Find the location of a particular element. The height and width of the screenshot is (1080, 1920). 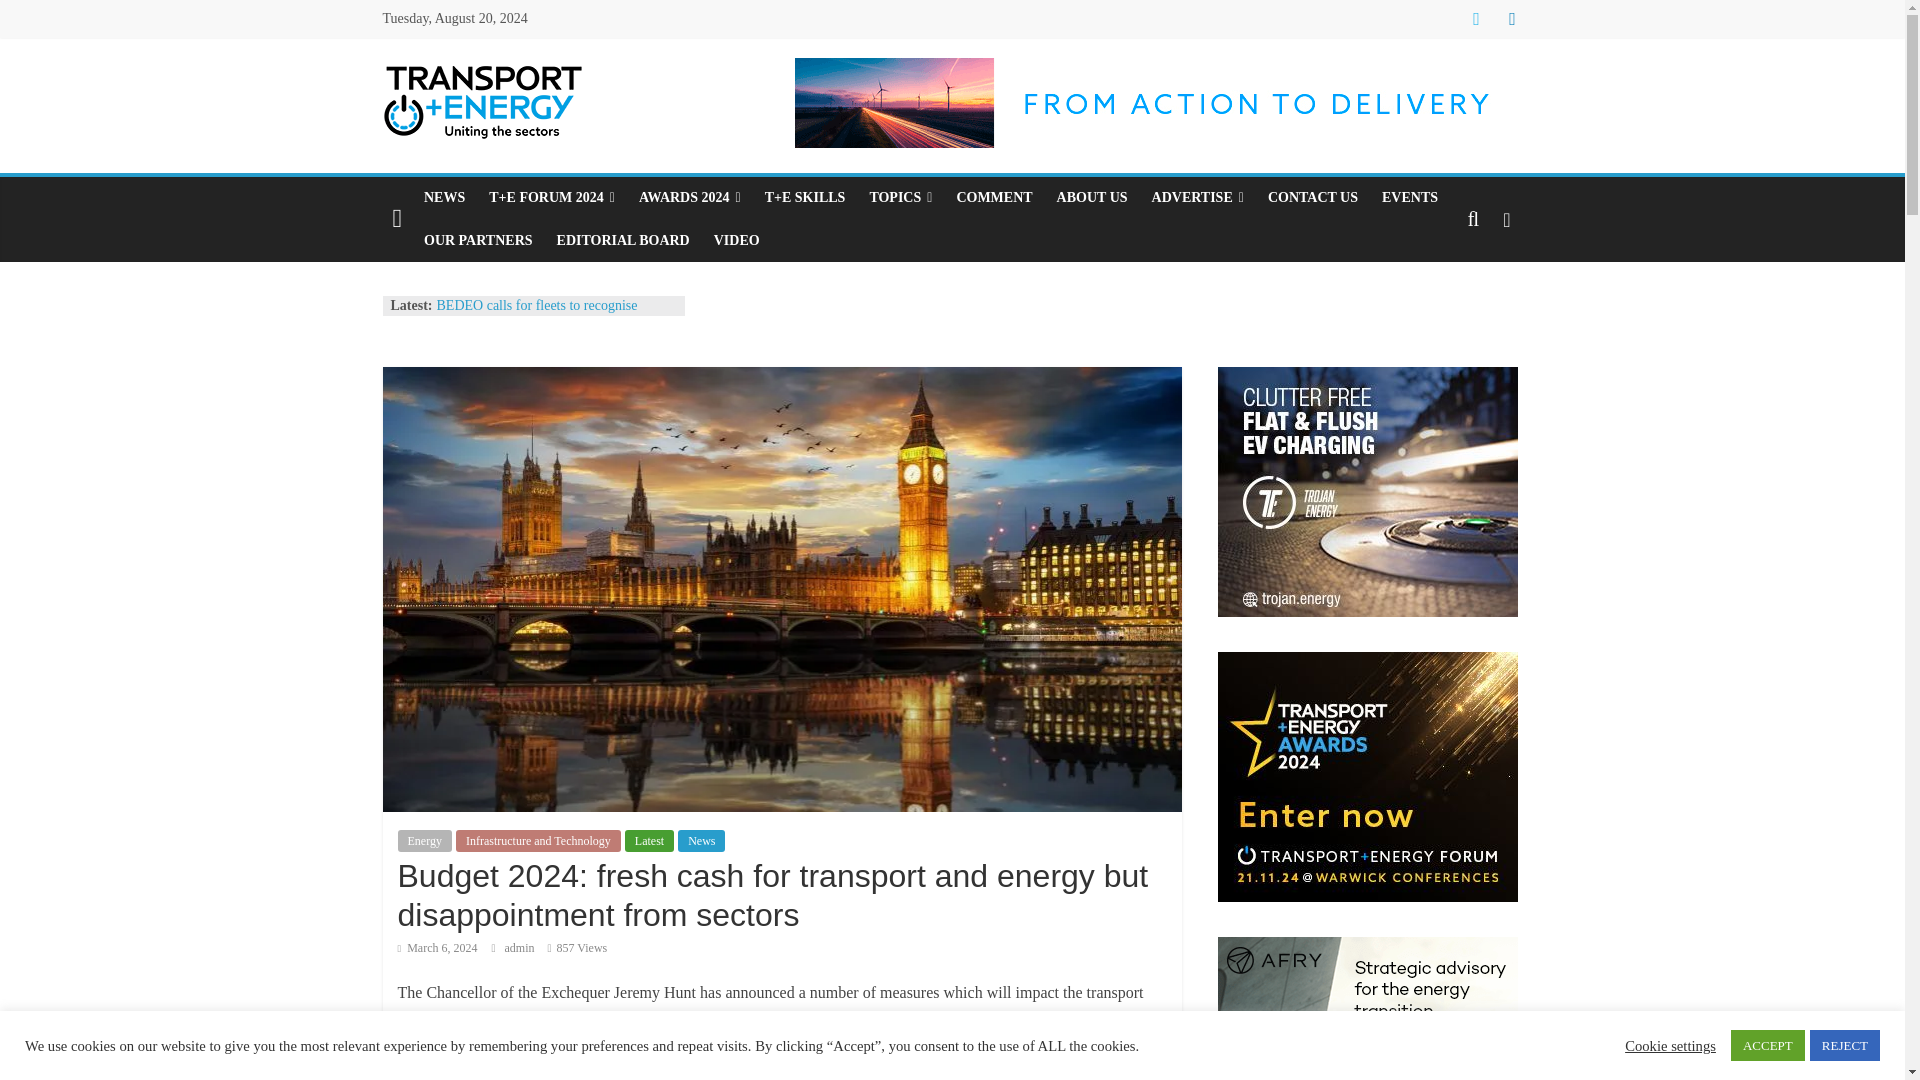

COMMENT is located at coordinates (994, 198).